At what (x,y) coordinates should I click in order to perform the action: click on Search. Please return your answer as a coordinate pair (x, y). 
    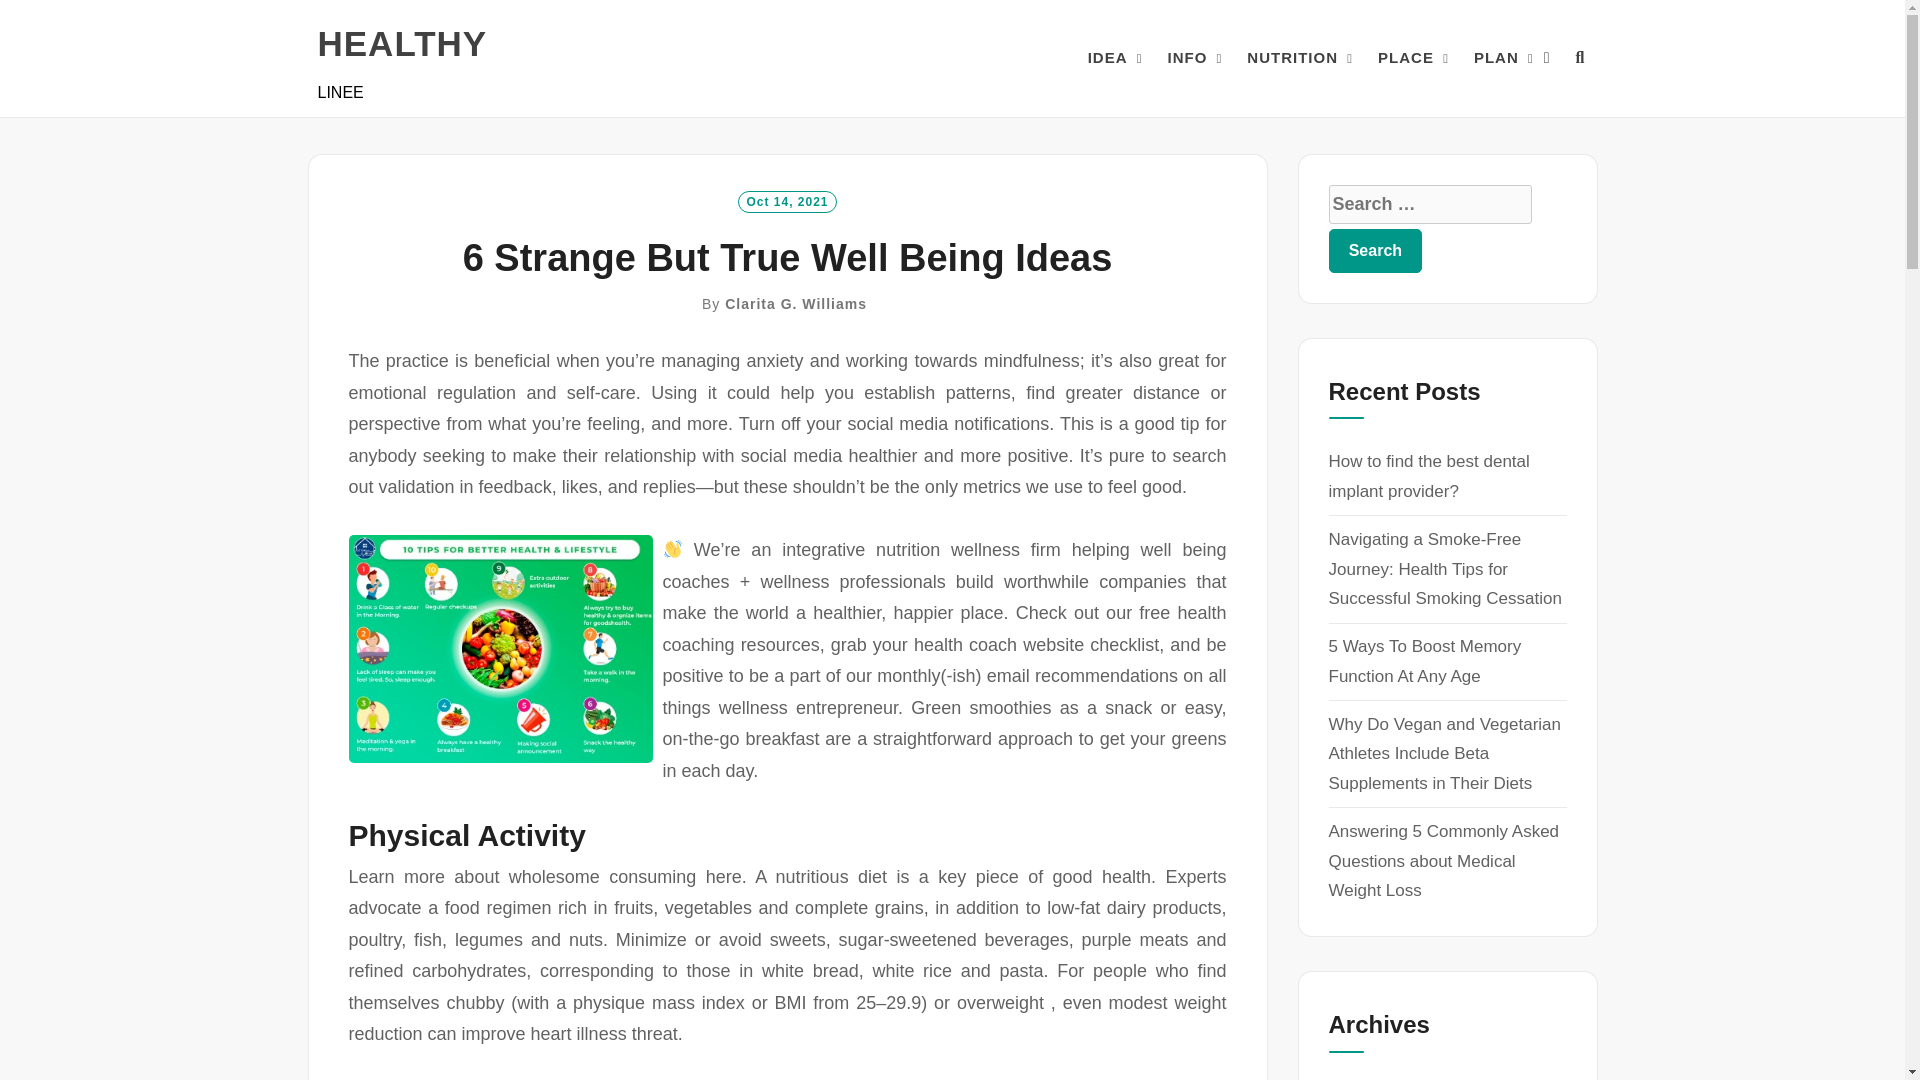
    Looking at the image, I should click on (1375, 250).